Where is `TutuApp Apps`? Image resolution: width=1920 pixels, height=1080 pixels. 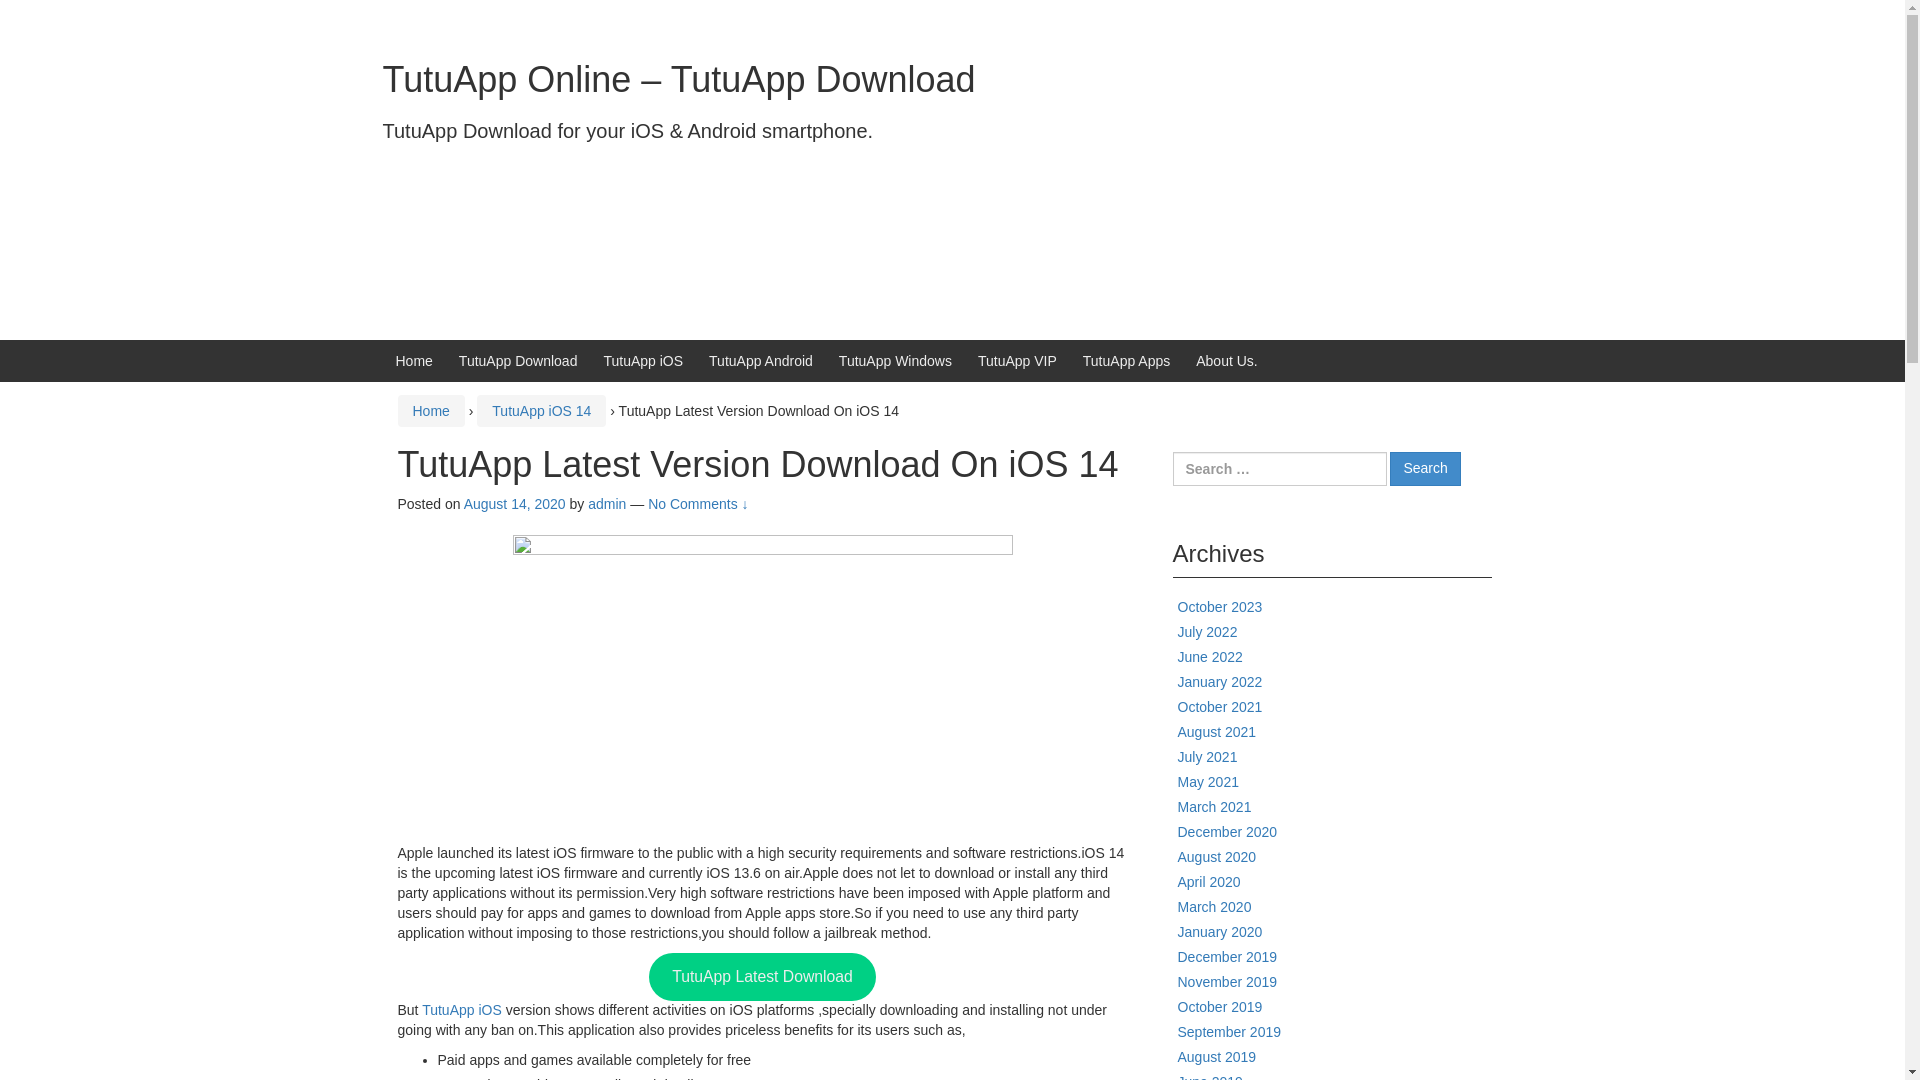
TutuApp Apps is located at coordinates (1126, 361).